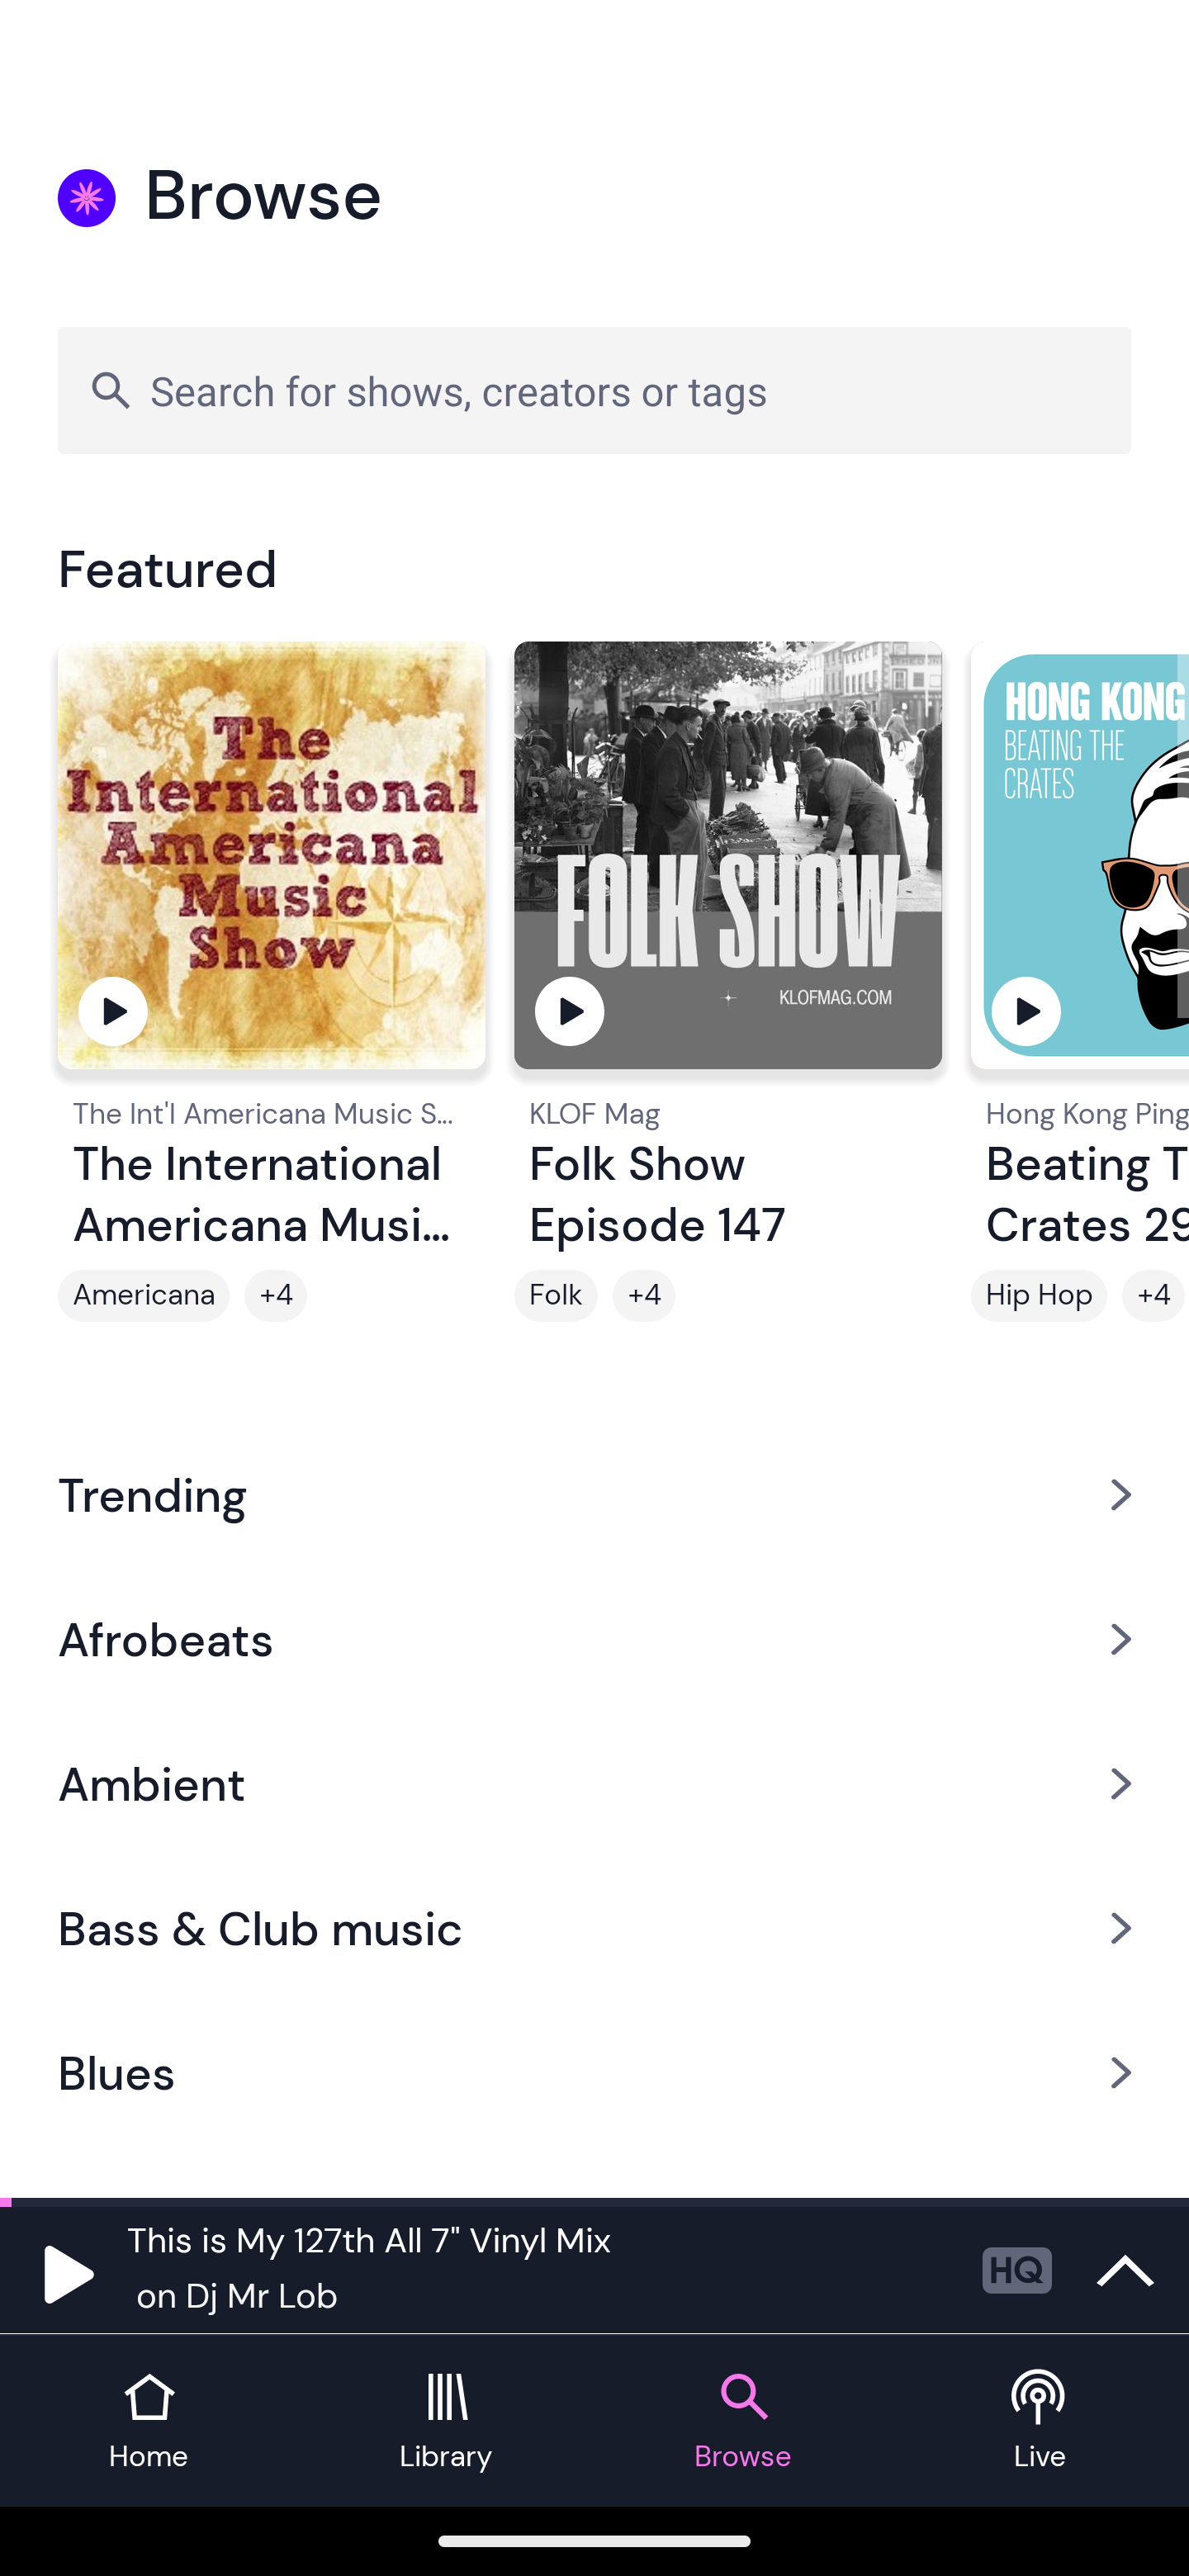  Describe the element at coordinates (743, 2421) in the screenshot. I see `Browse tab Browse` at that location.